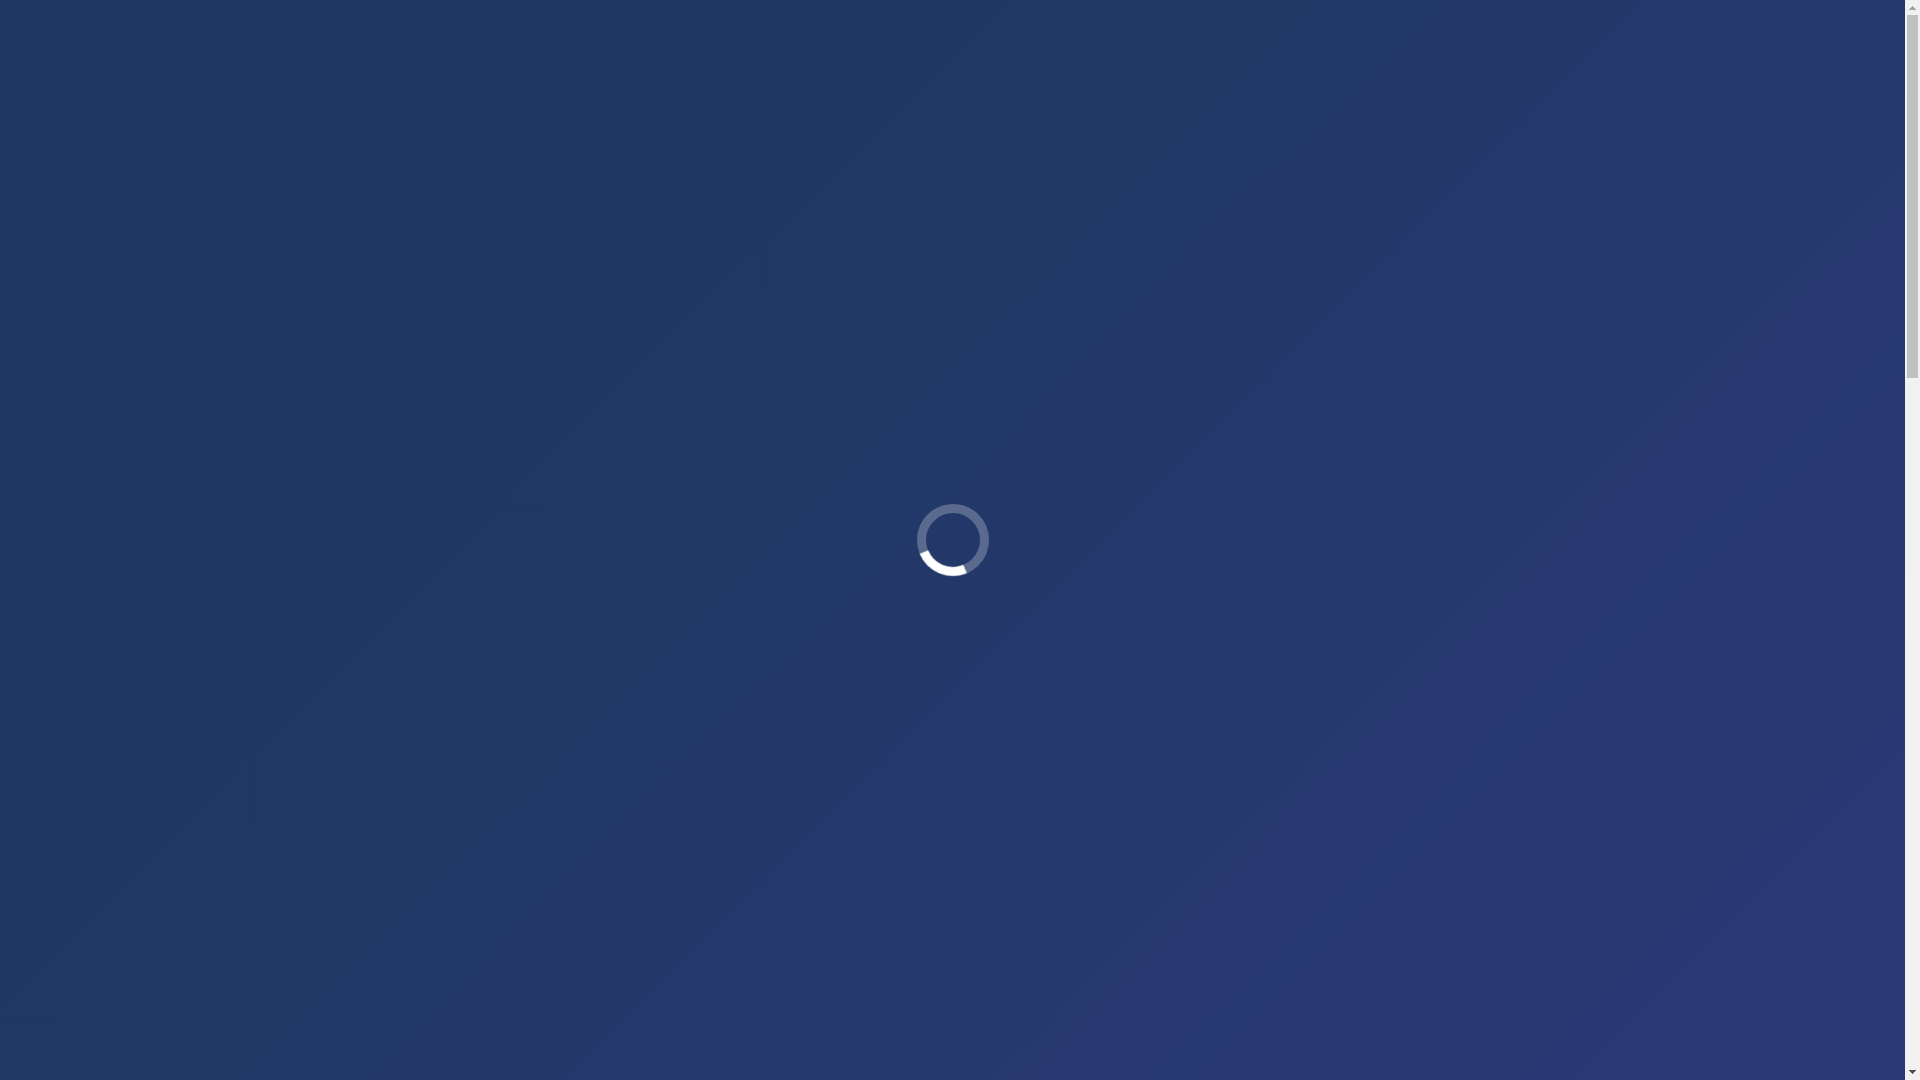  I want to click on Share on WhatsApp, so click(1002, 941).